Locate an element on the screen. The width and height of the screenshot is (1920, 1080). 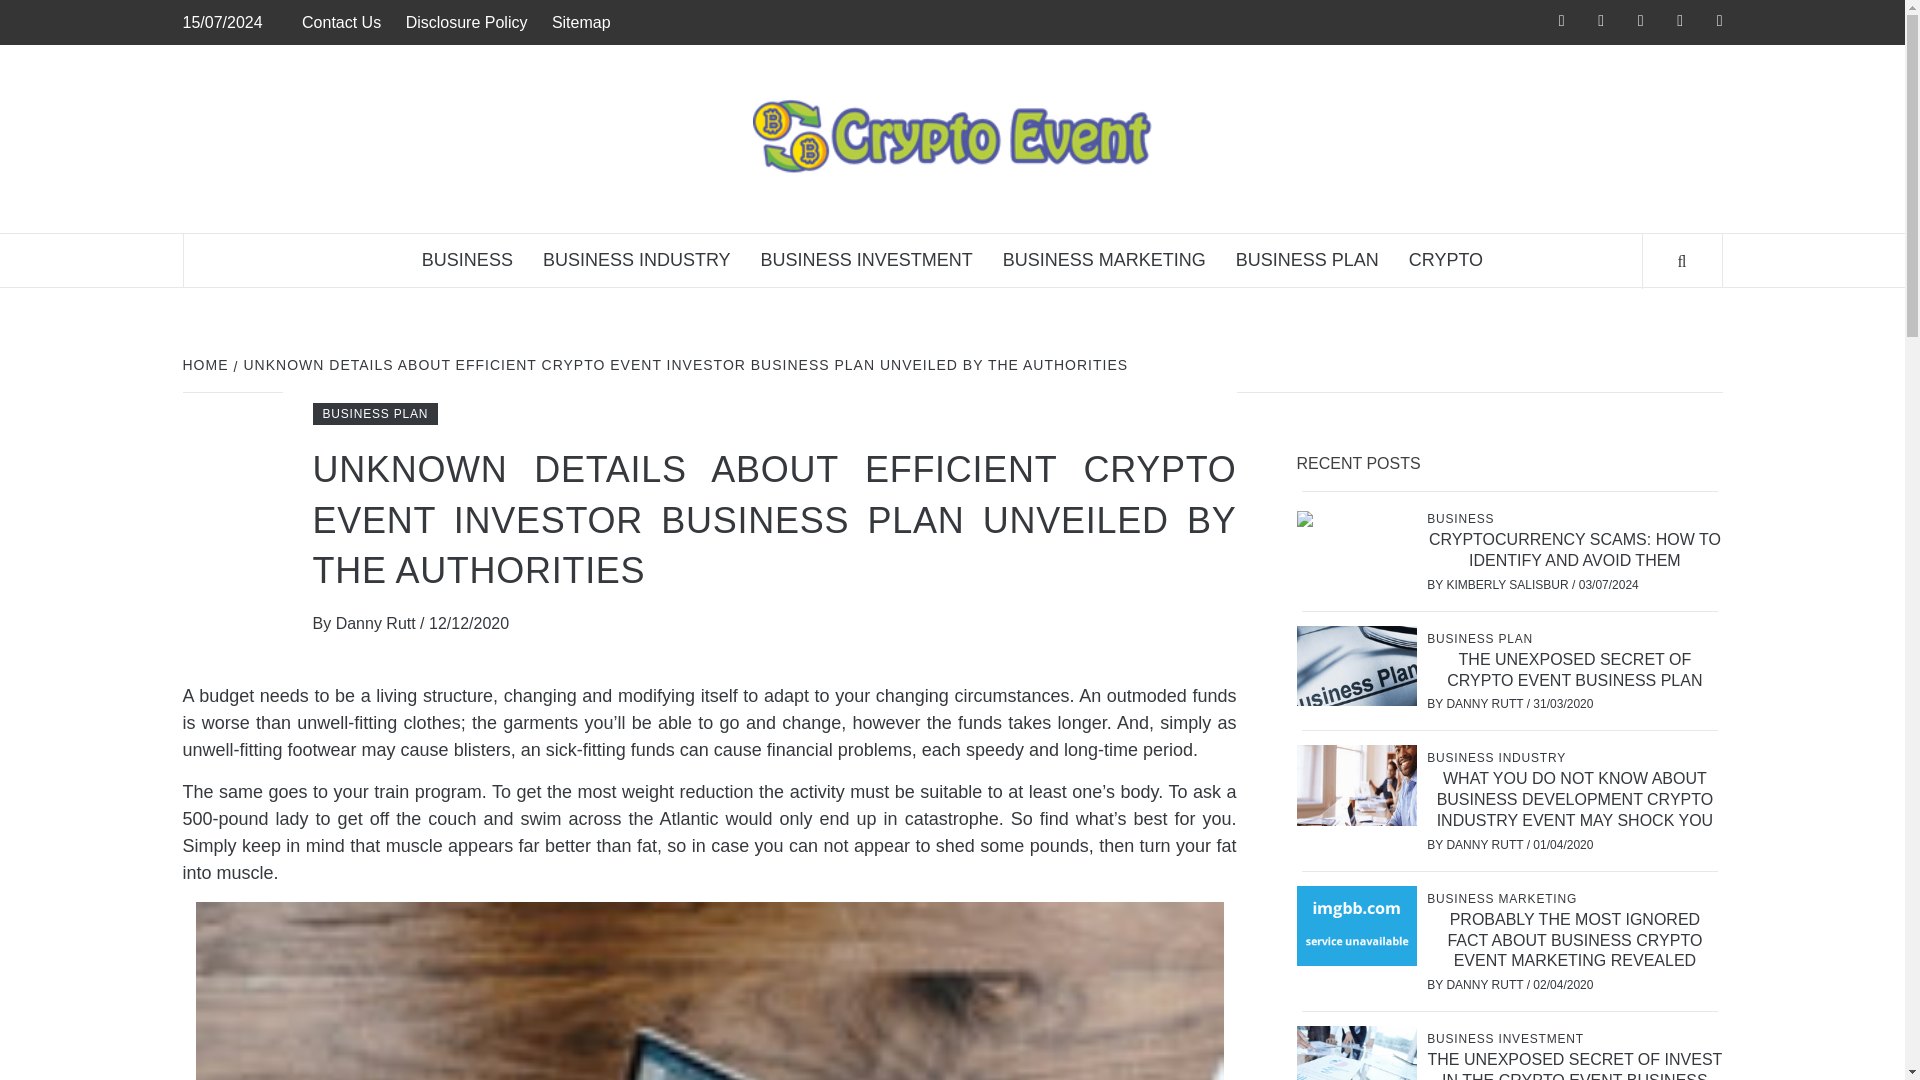
KIMBERLY SALISBUR is located at coordinates (1508, 584).